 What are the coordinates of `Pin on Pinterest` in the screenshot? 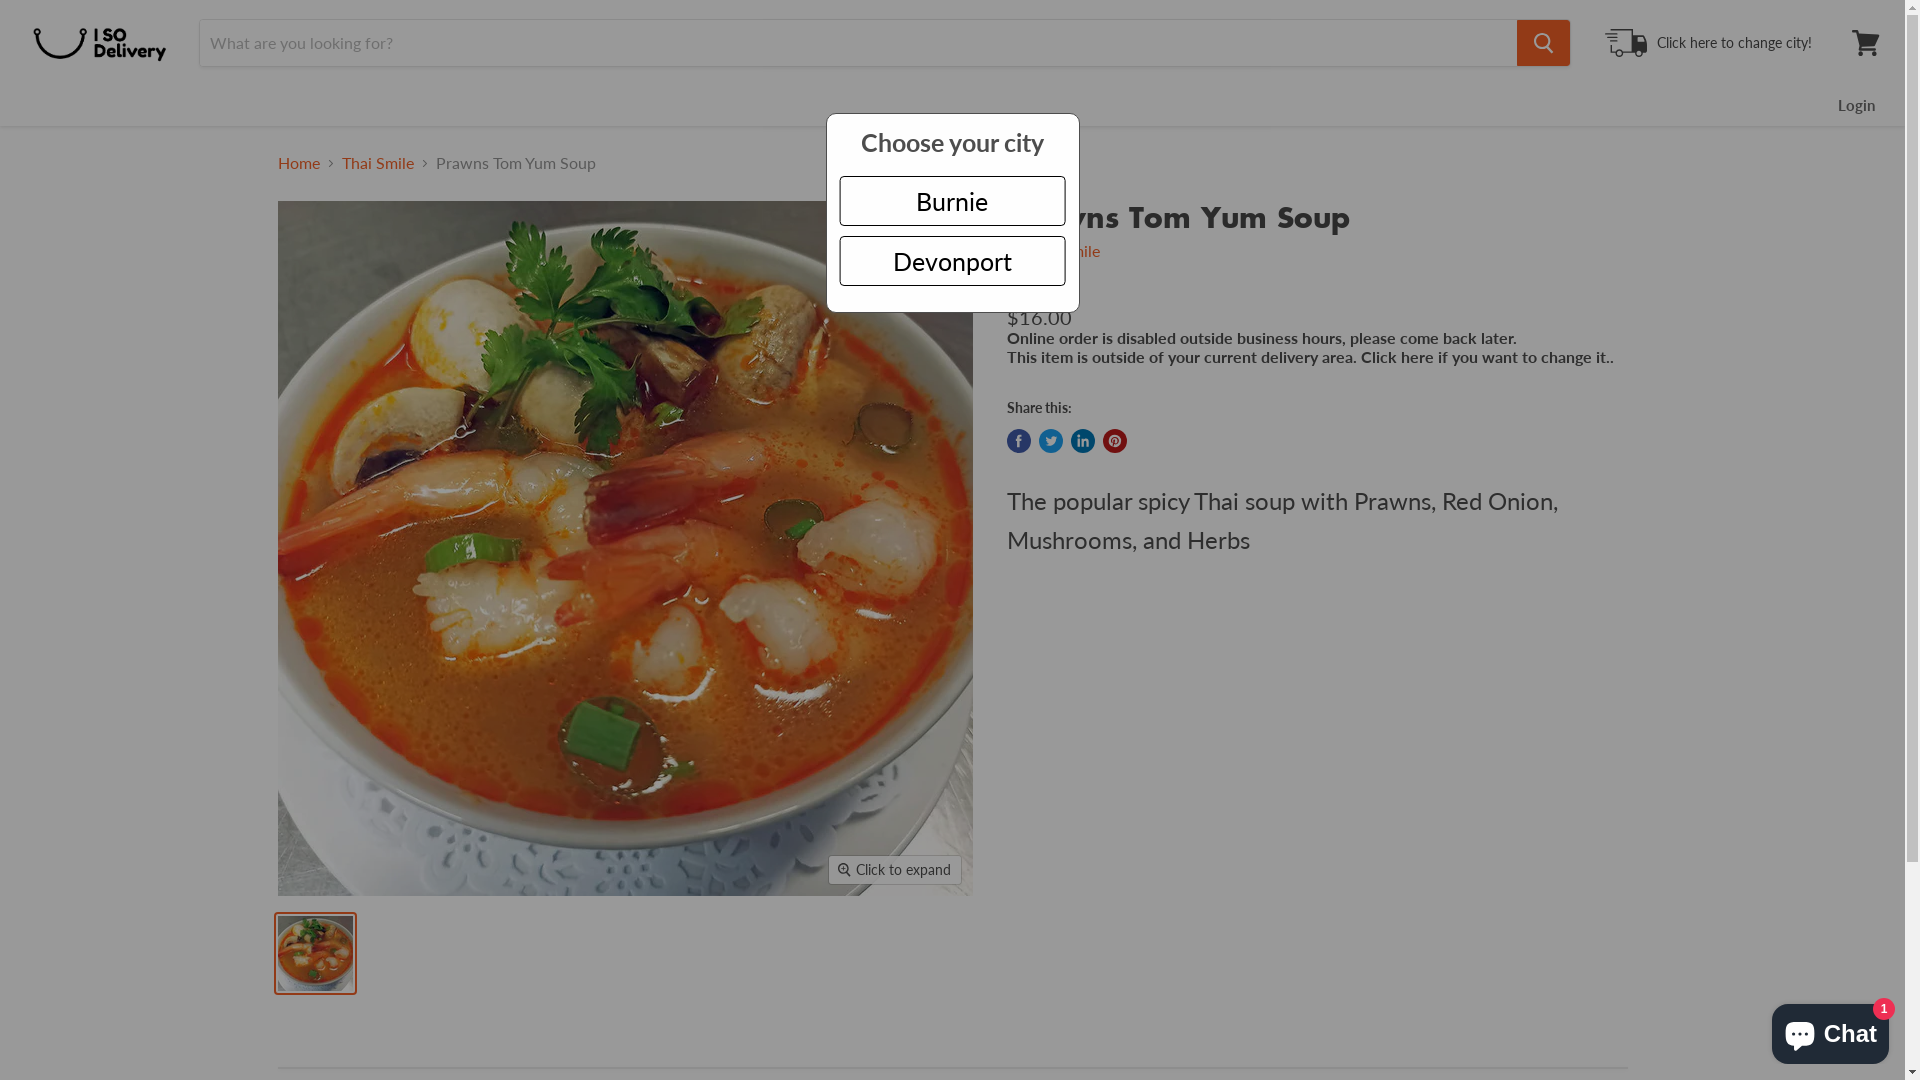 It's located at (1114, 441).